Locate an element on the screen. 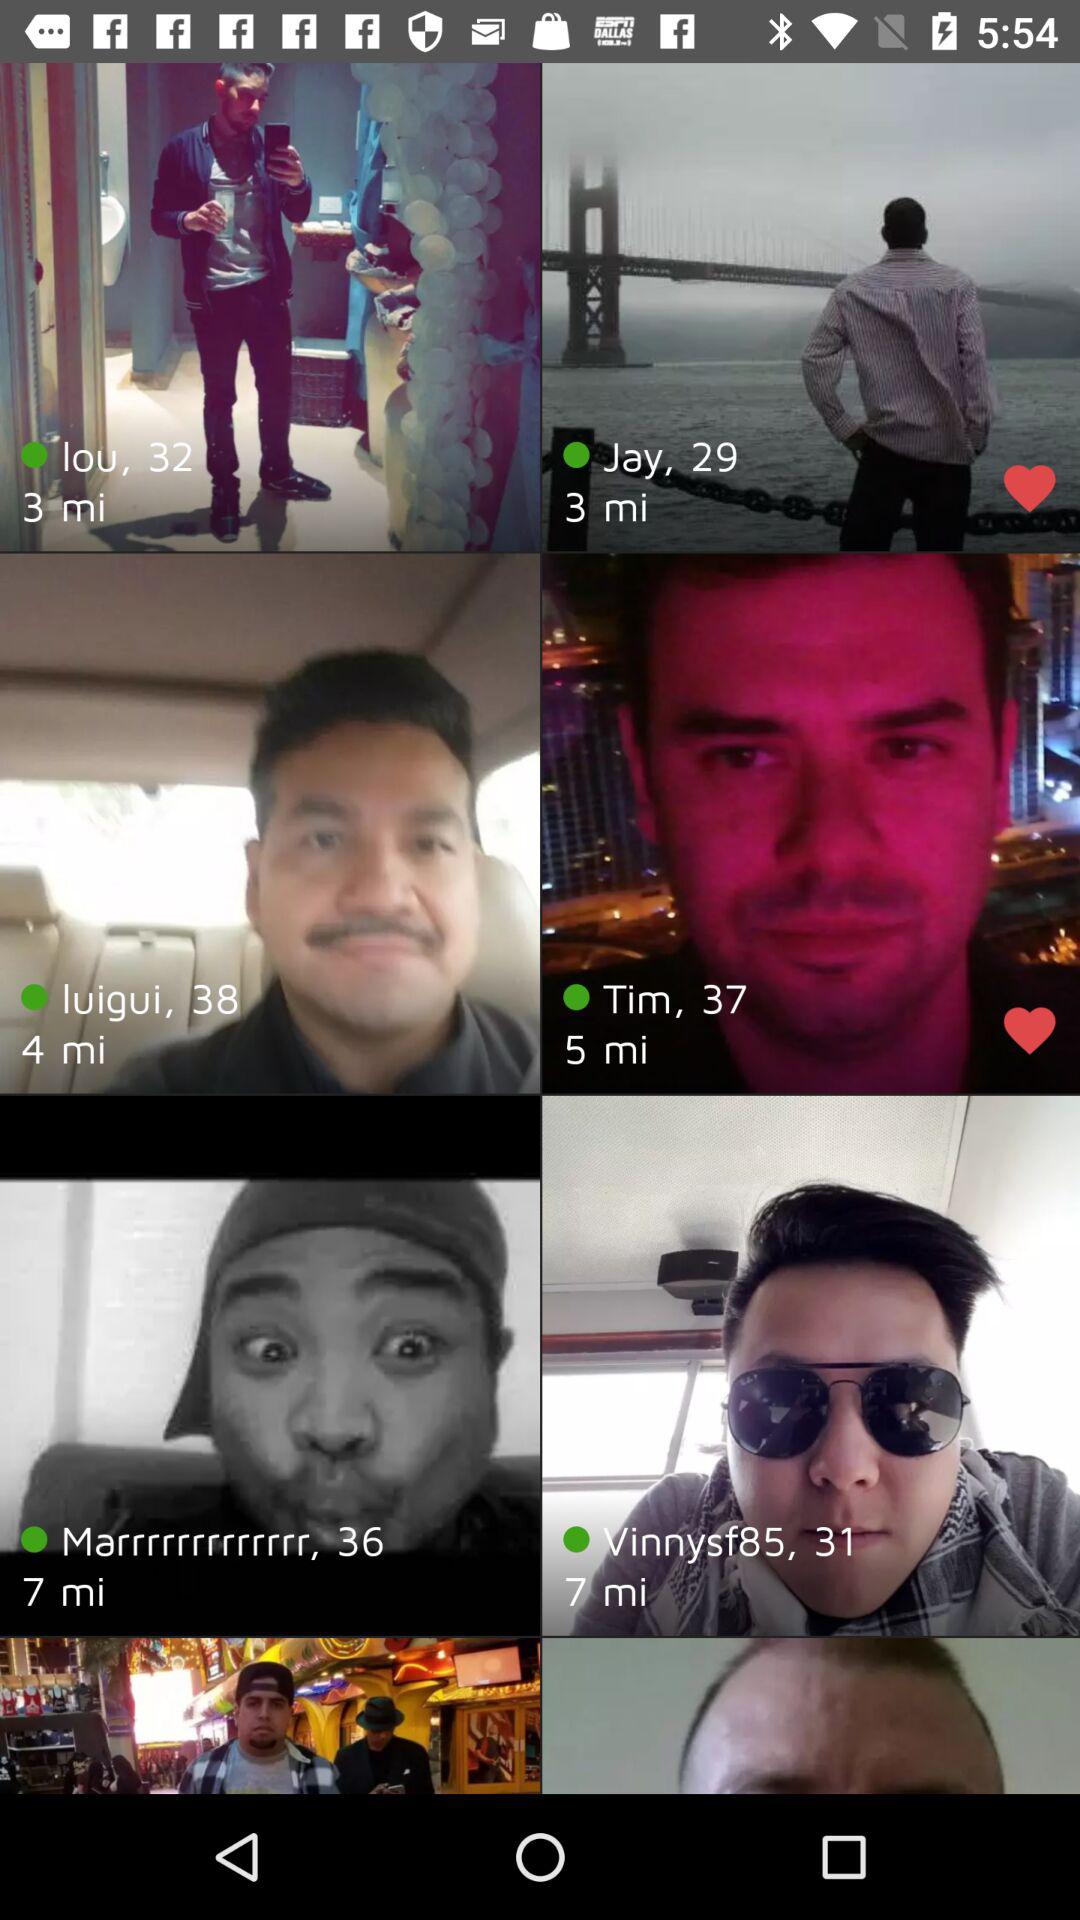 This screenshot has width=1080, height=1920. click on the profile image of tim 37 is located at coordinates (811, 824).